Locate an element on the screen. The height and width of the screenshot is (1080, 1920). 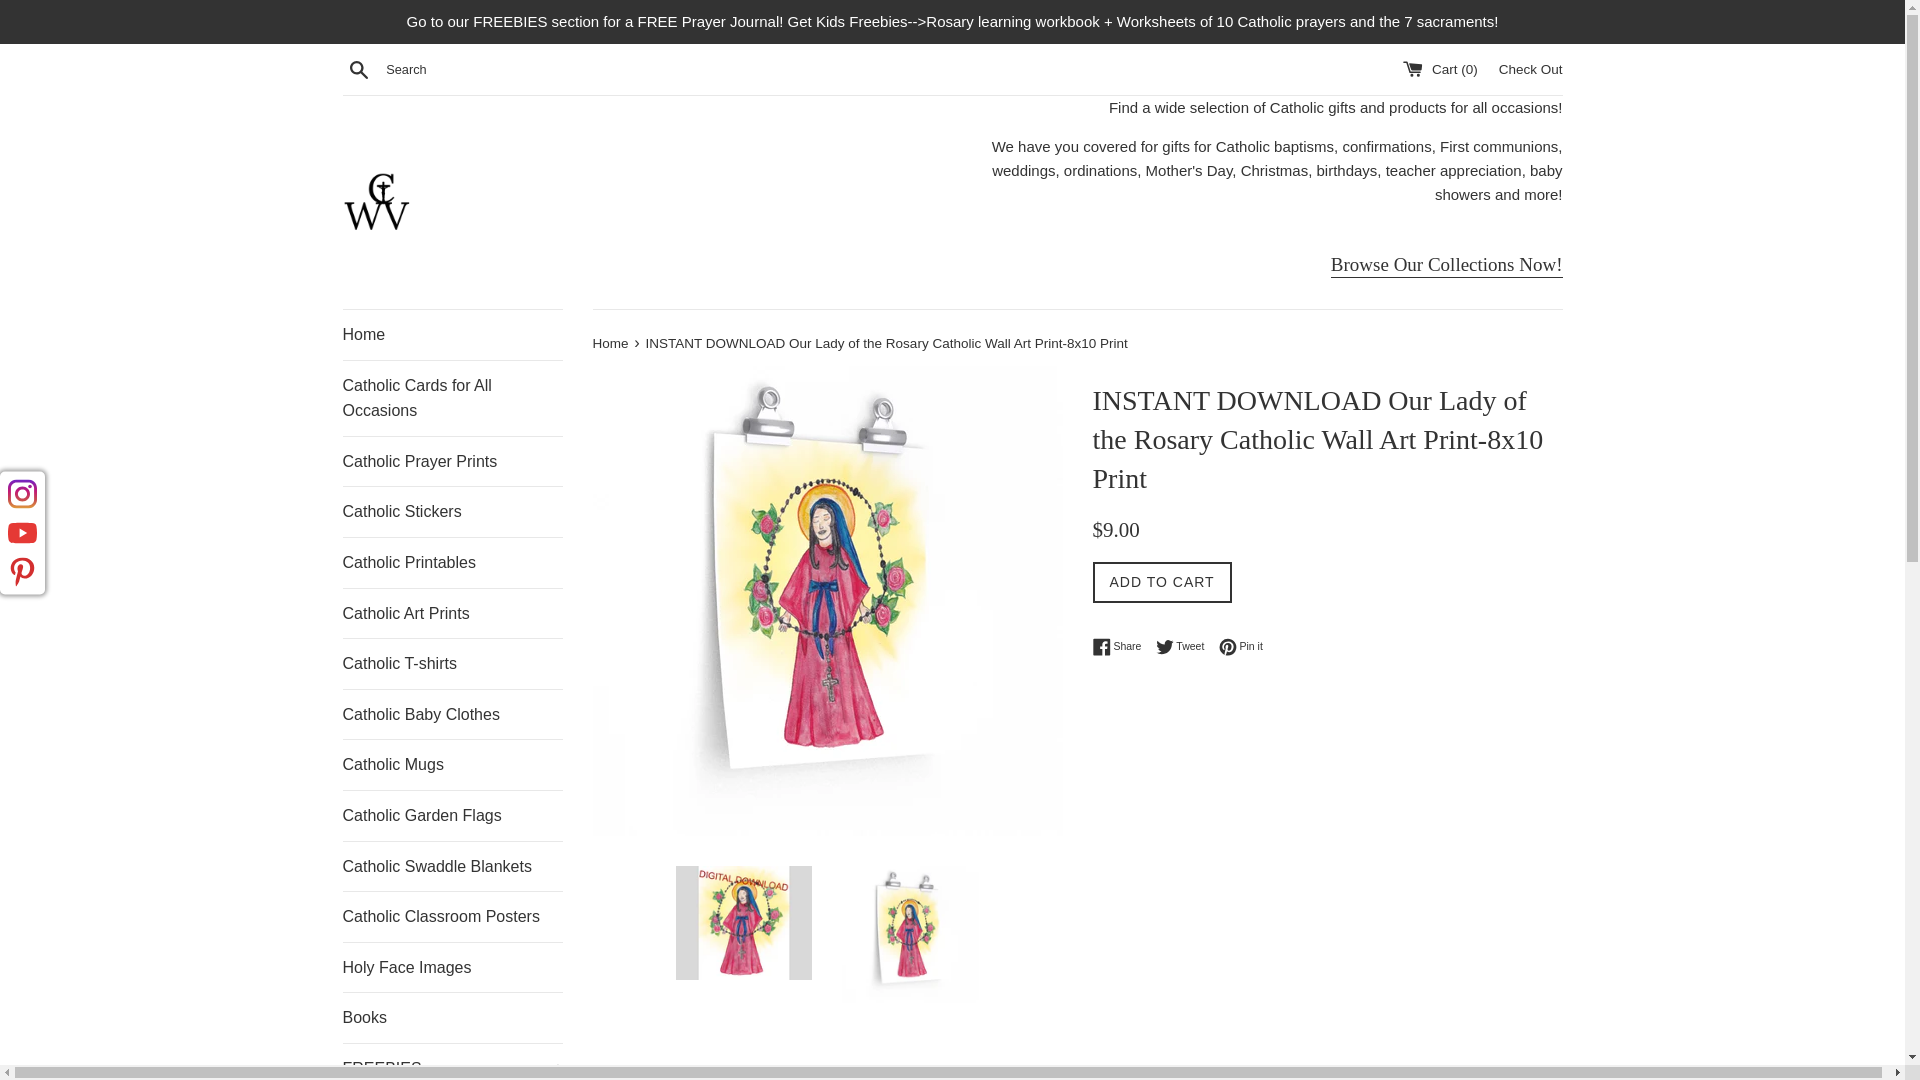
Search is located at coordinates (452, 398).